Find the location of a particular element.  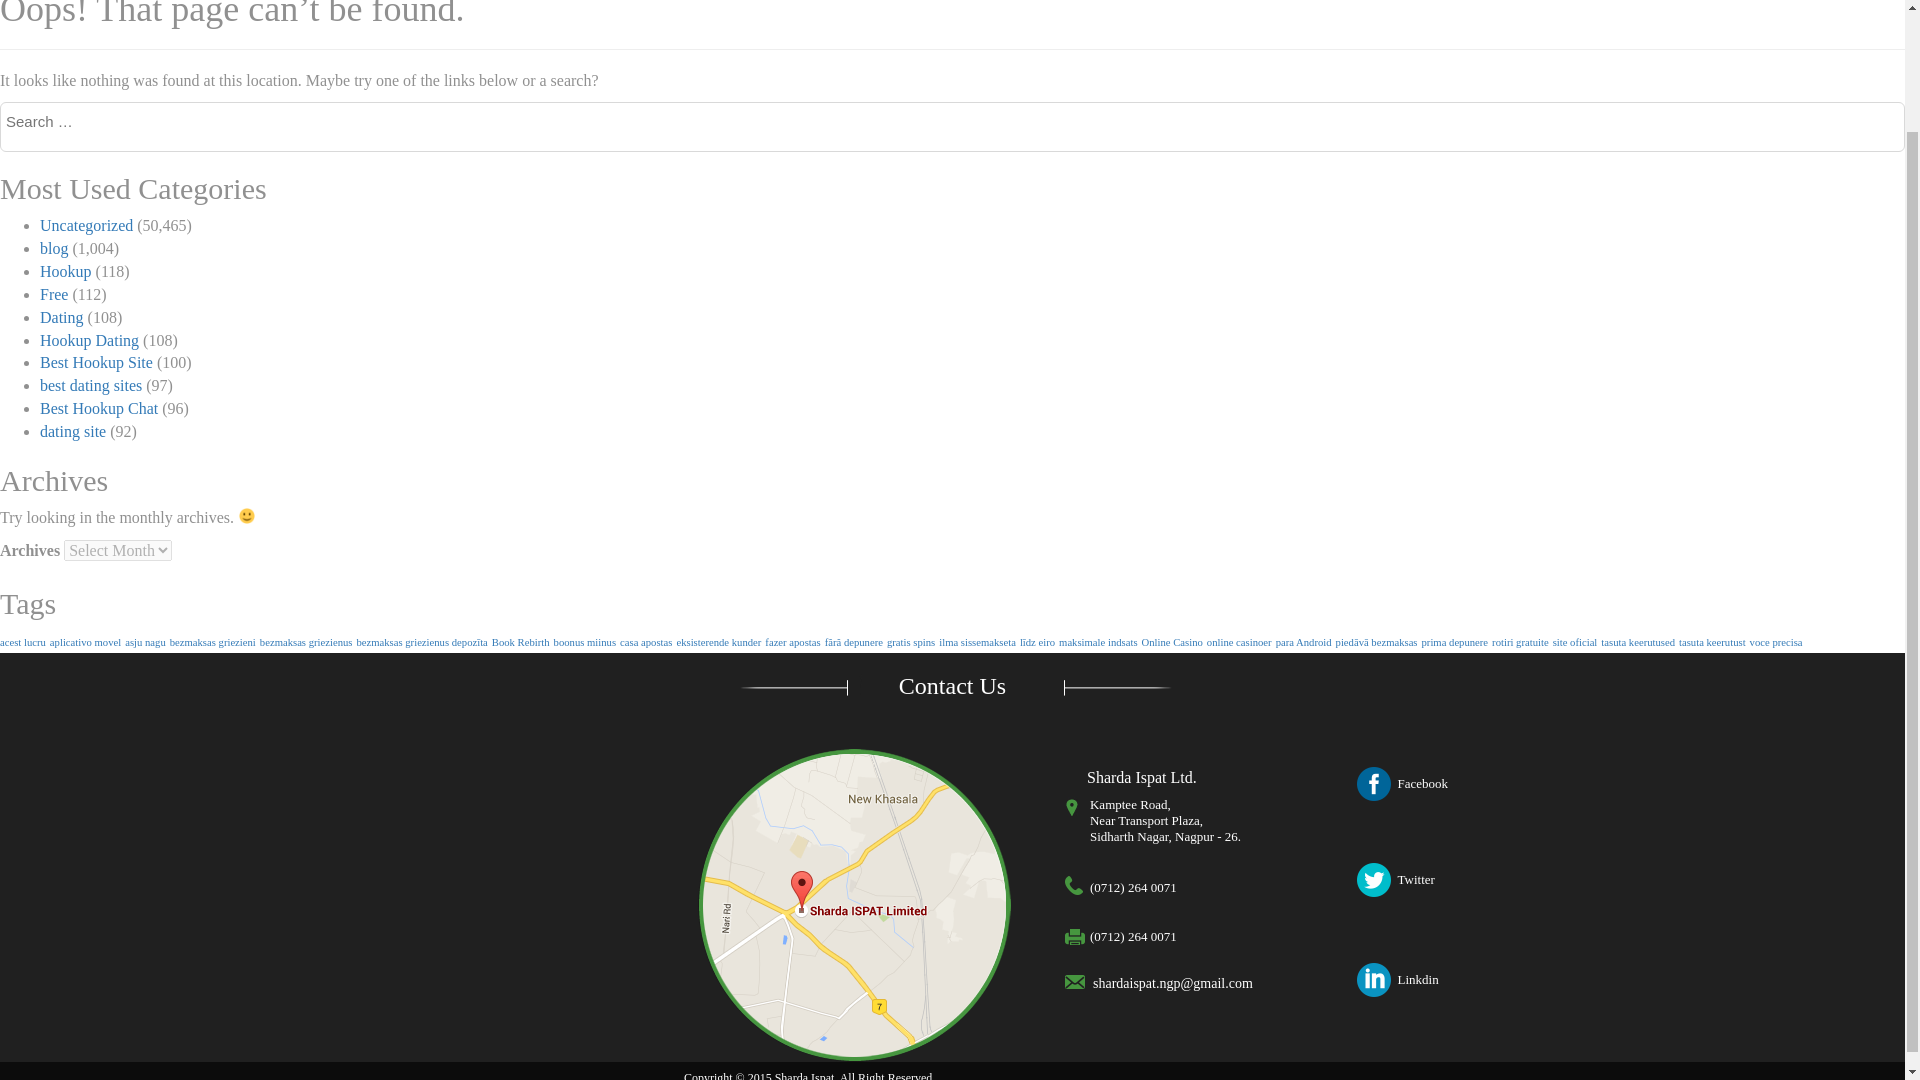

eksisterende kunder is located at coordinates (718, 642).